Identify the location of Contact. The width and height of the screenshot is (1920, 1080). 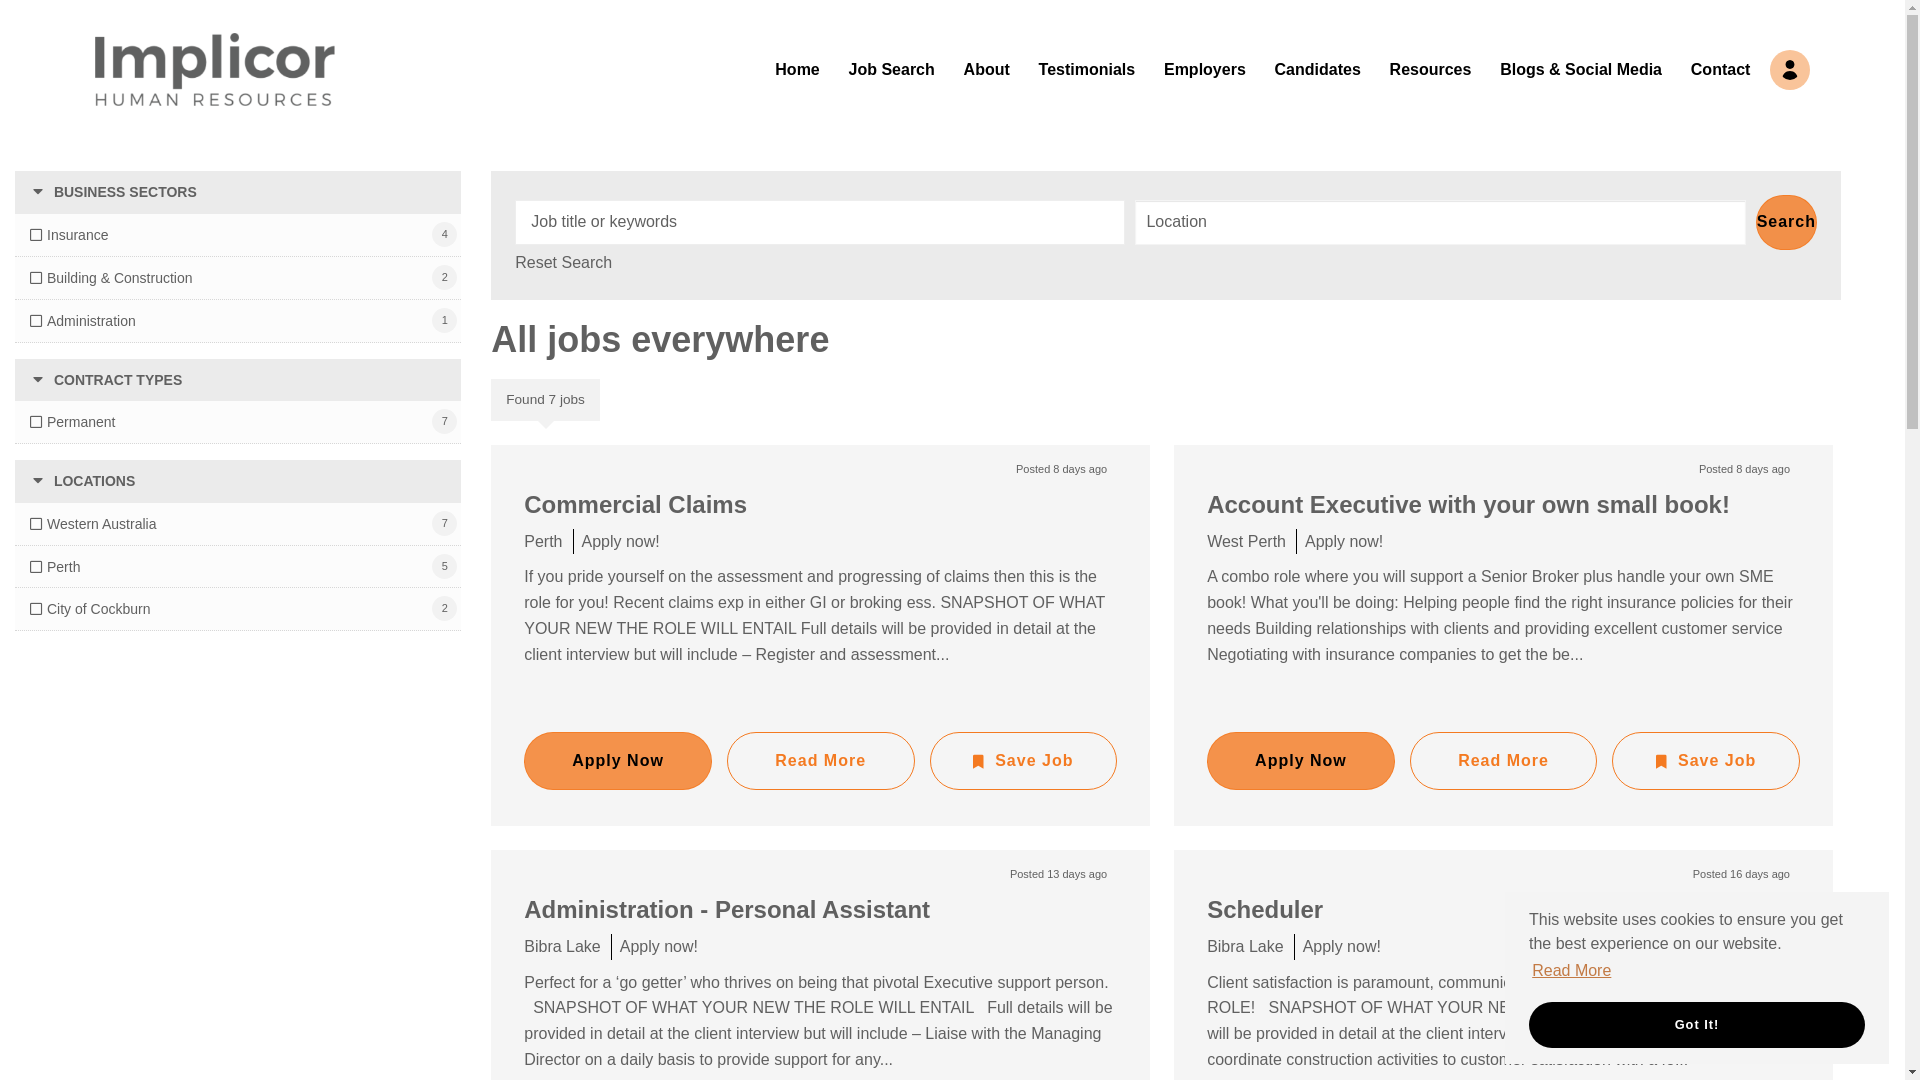
(1721, 69).